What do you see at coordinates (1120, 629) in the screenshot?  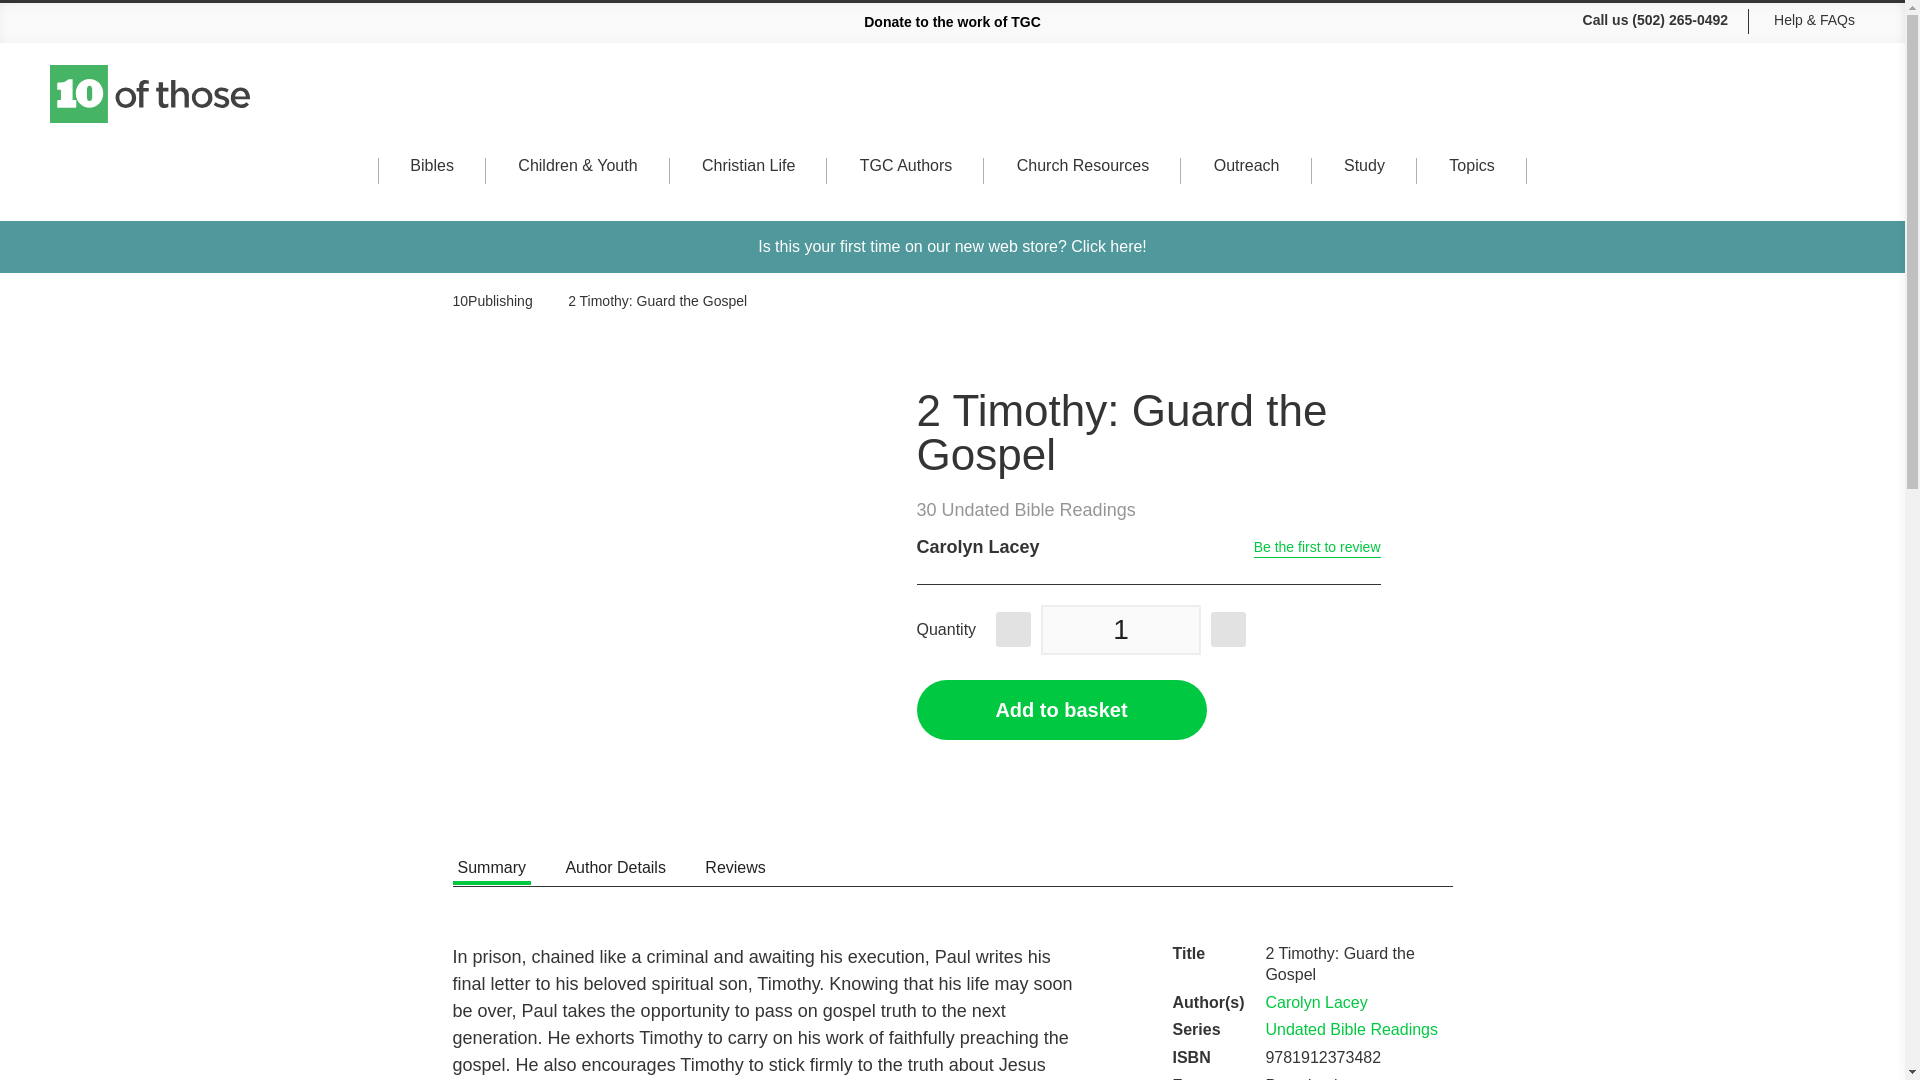 I see `1` at bounding box center [1120, 629].